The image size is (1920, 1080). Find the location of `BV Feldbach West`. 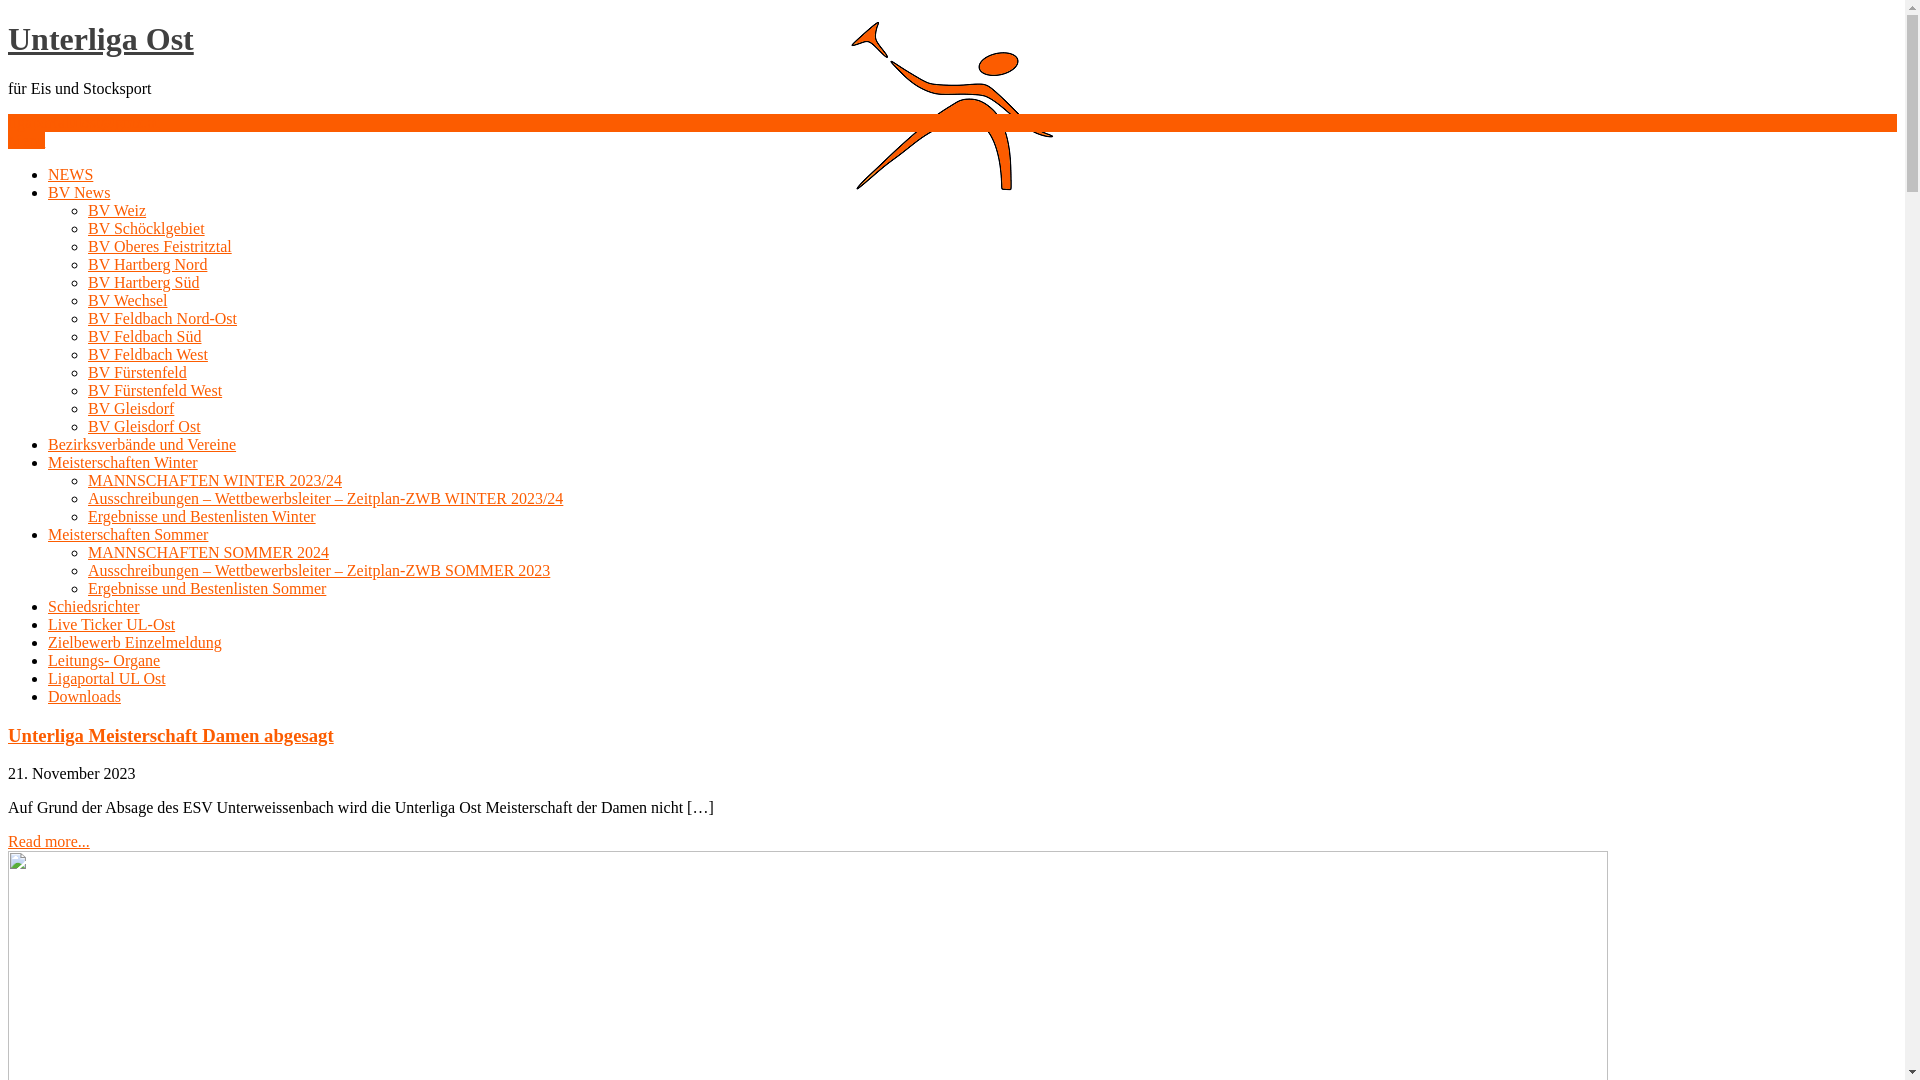

BV Feldbach West is located at coordinates (148, 354).